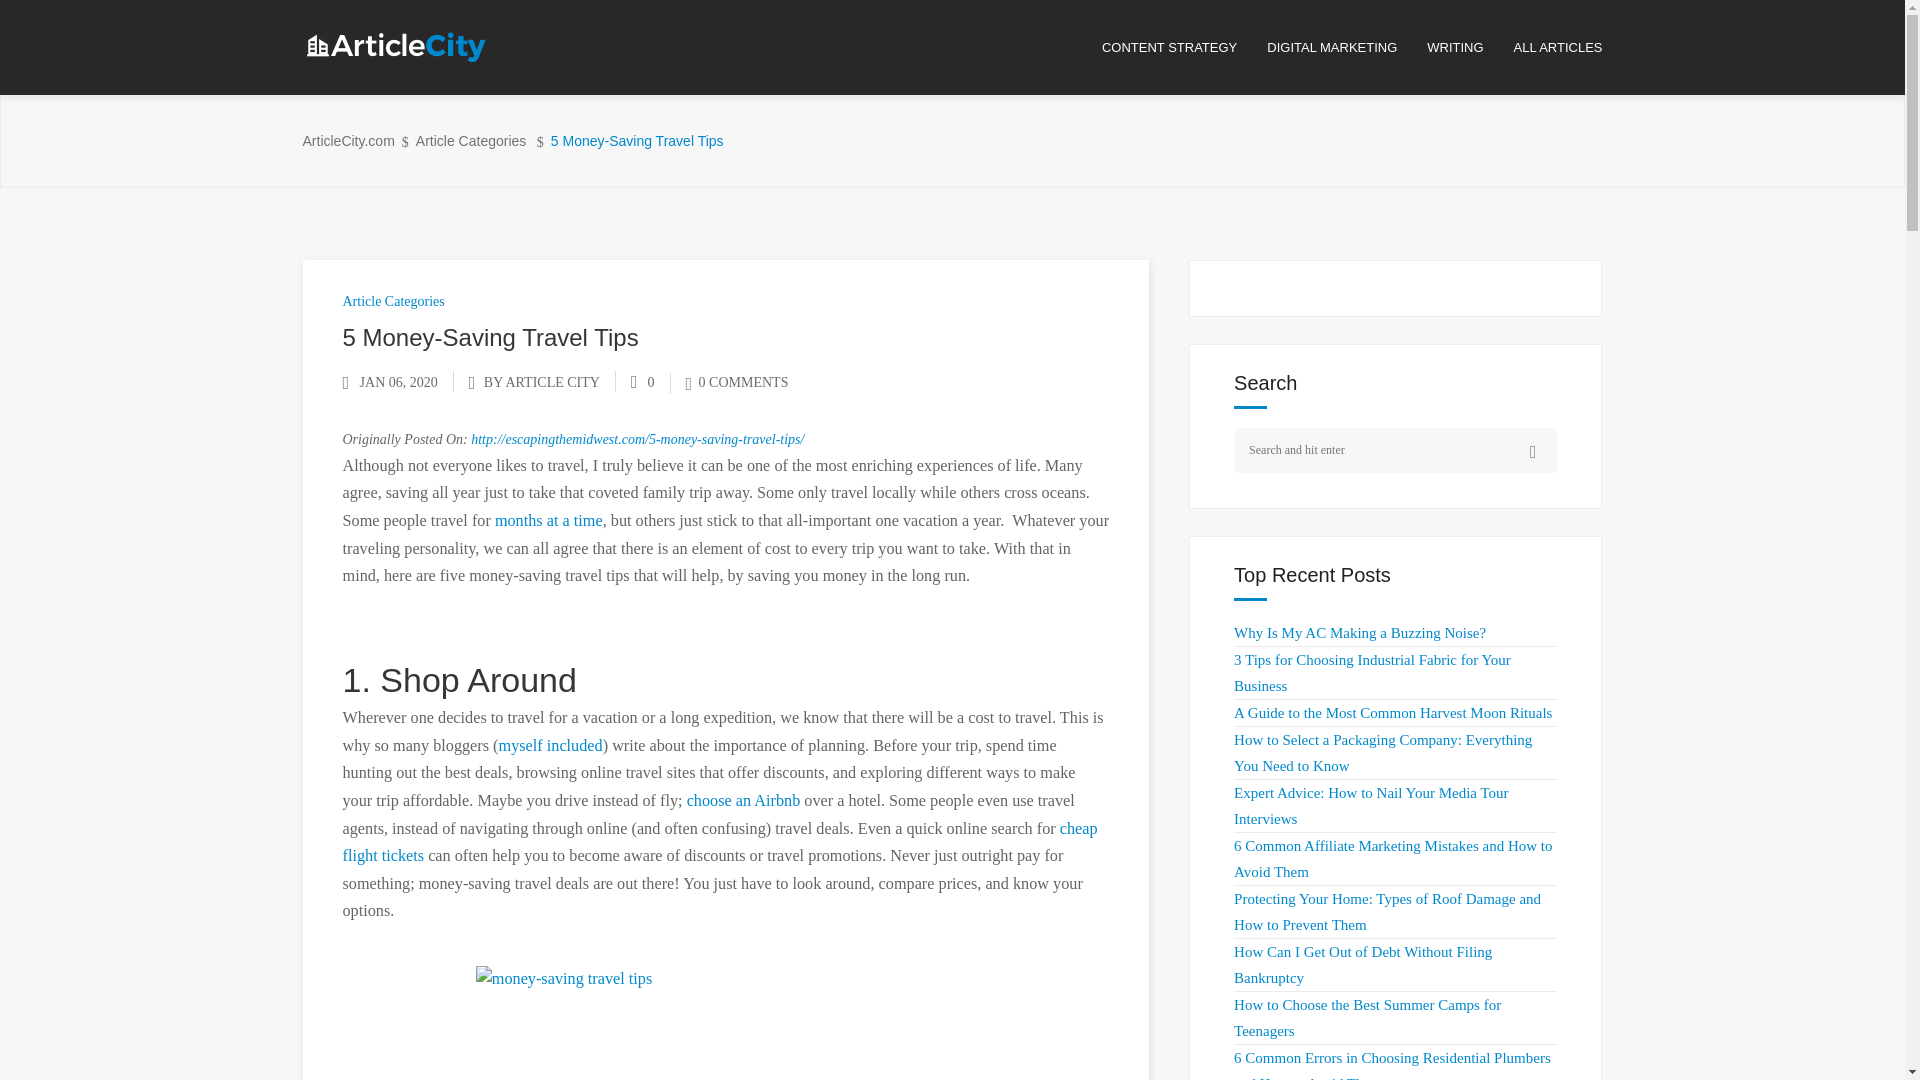 This screenshot has height=1080, width=1920. What do you see at coordinates (1392, 859) in the screenshot?
I see `6 Common Affiliate Marketing Mistakes and How to Avoid Them` at bounding box center [1392, 859].